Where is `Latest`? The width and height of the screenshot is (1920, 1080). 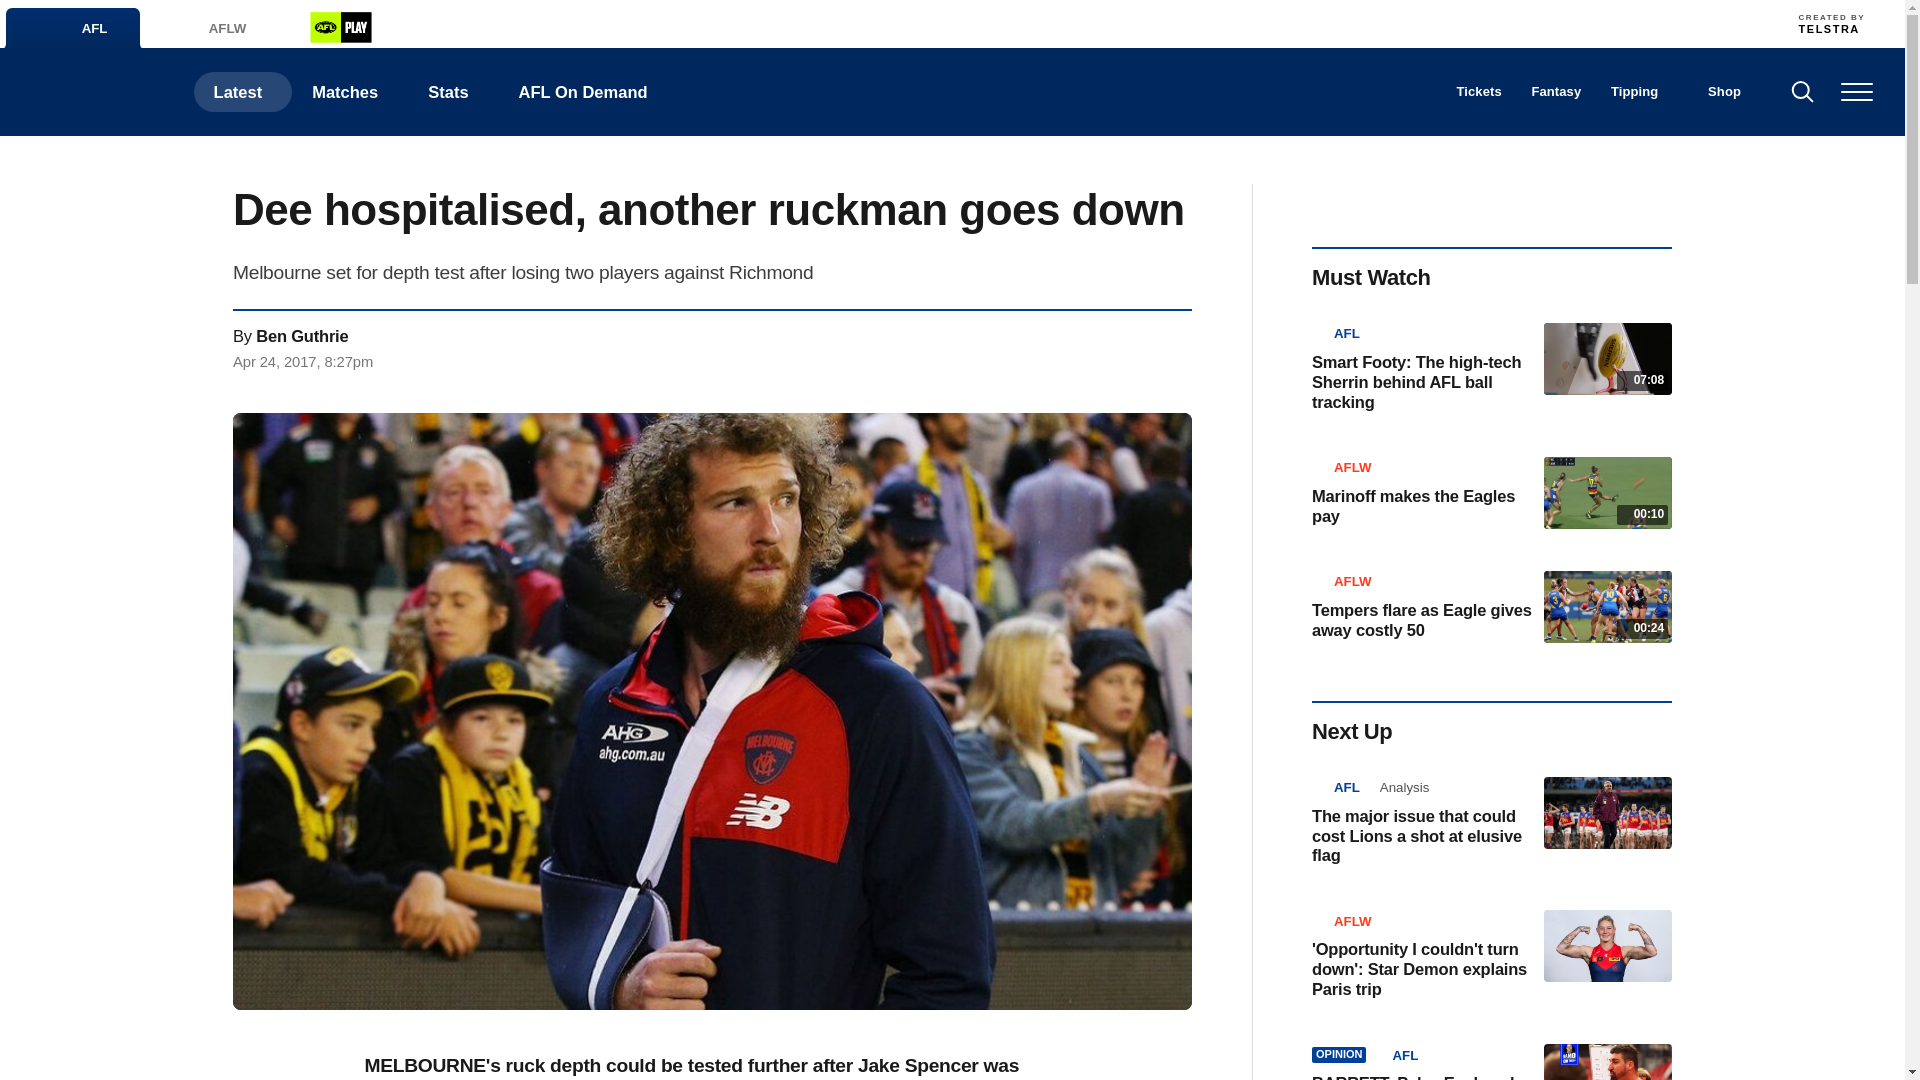 Latest is located at coordinates (243, 92).